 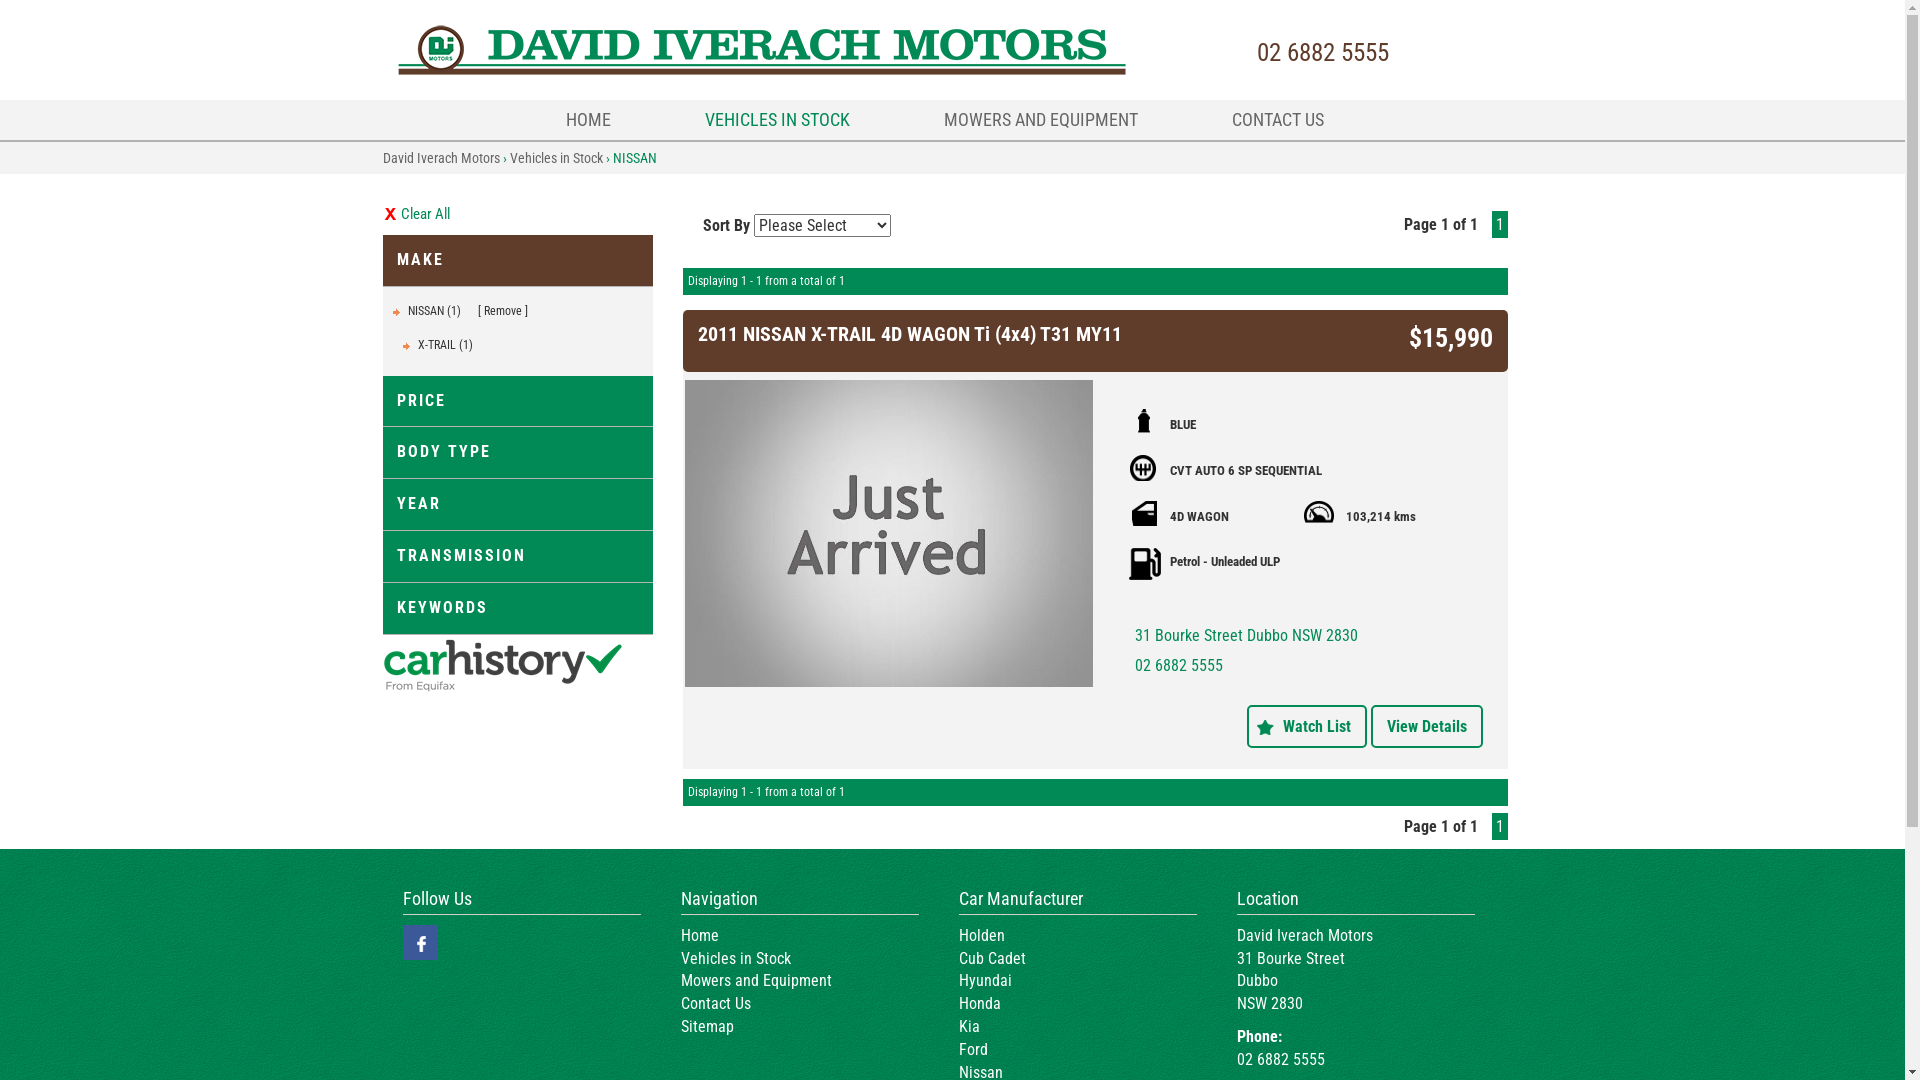 What do you see at coordinates (420, 942) in the screenshot?
I see `facebook` at bounding box center [420, 942].